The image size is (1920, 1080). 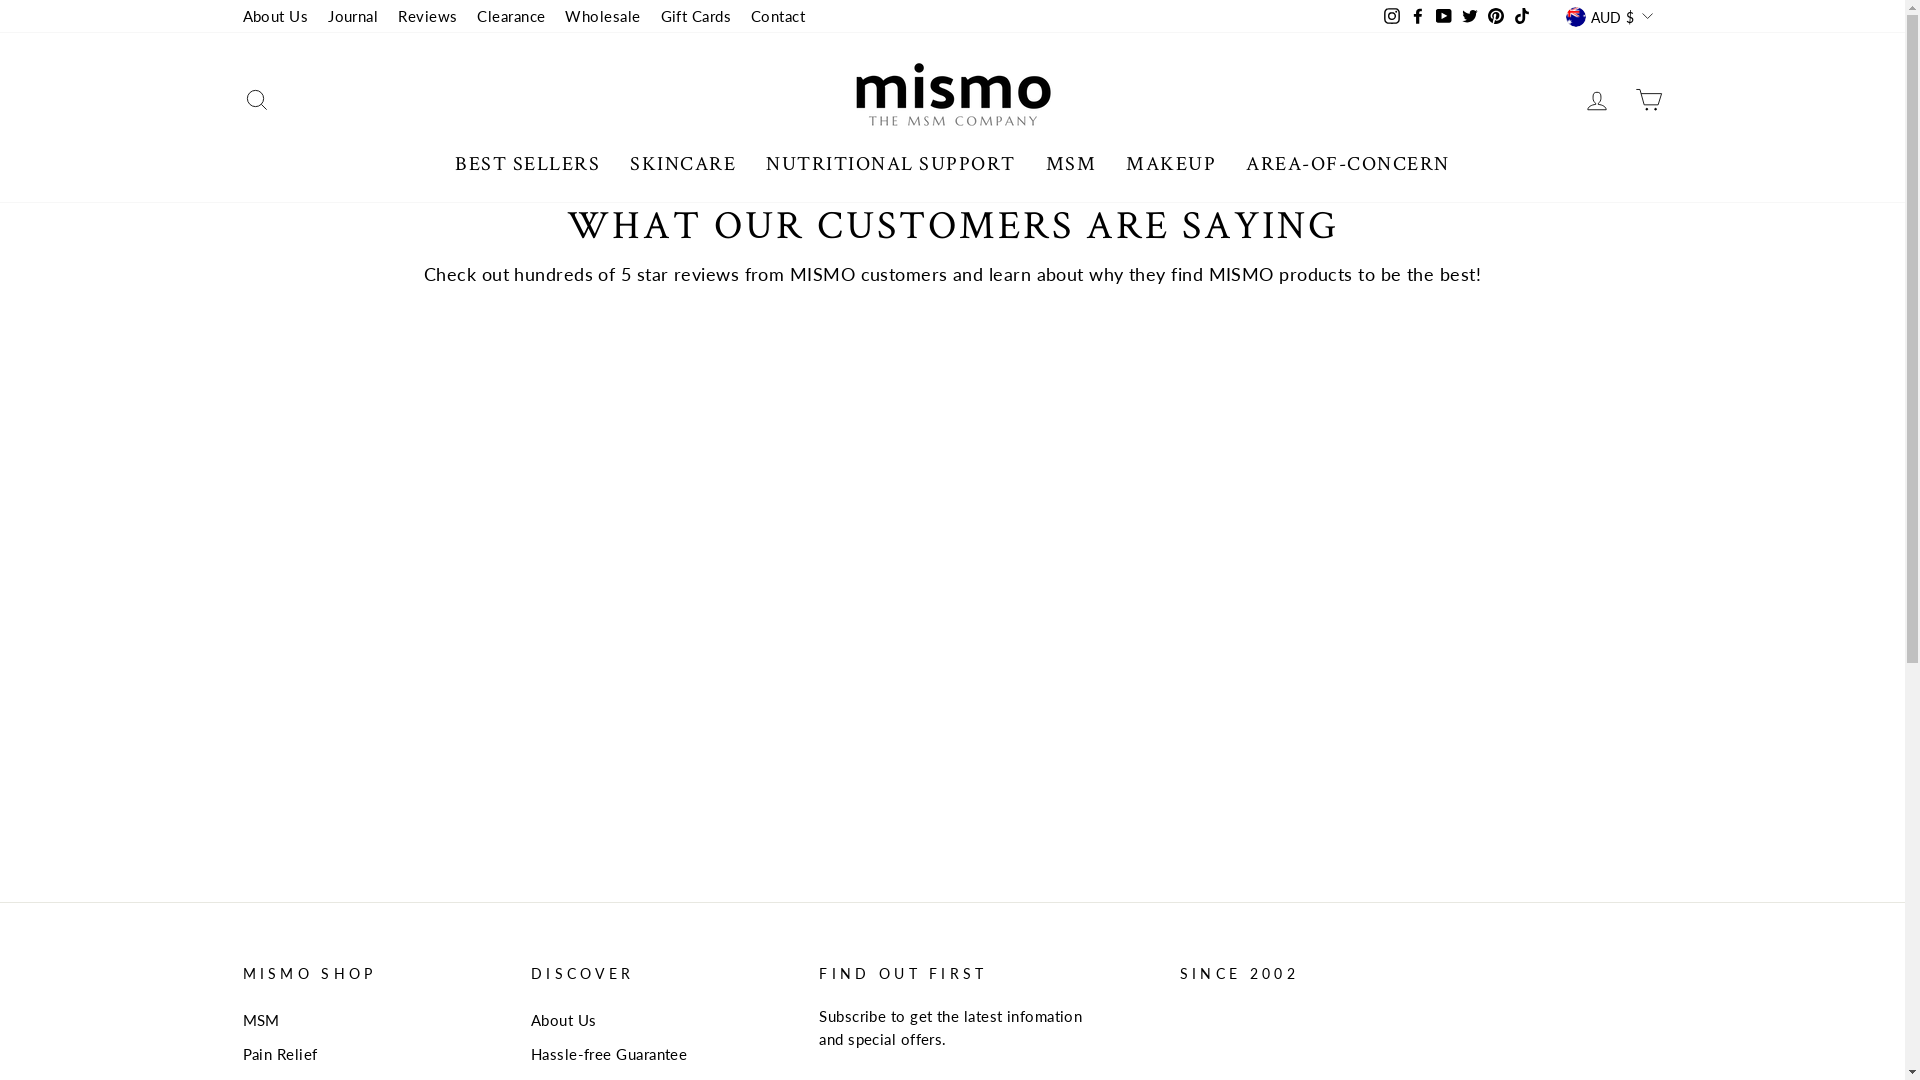 I want to click on SEARCH, so click(x=256, y=99).